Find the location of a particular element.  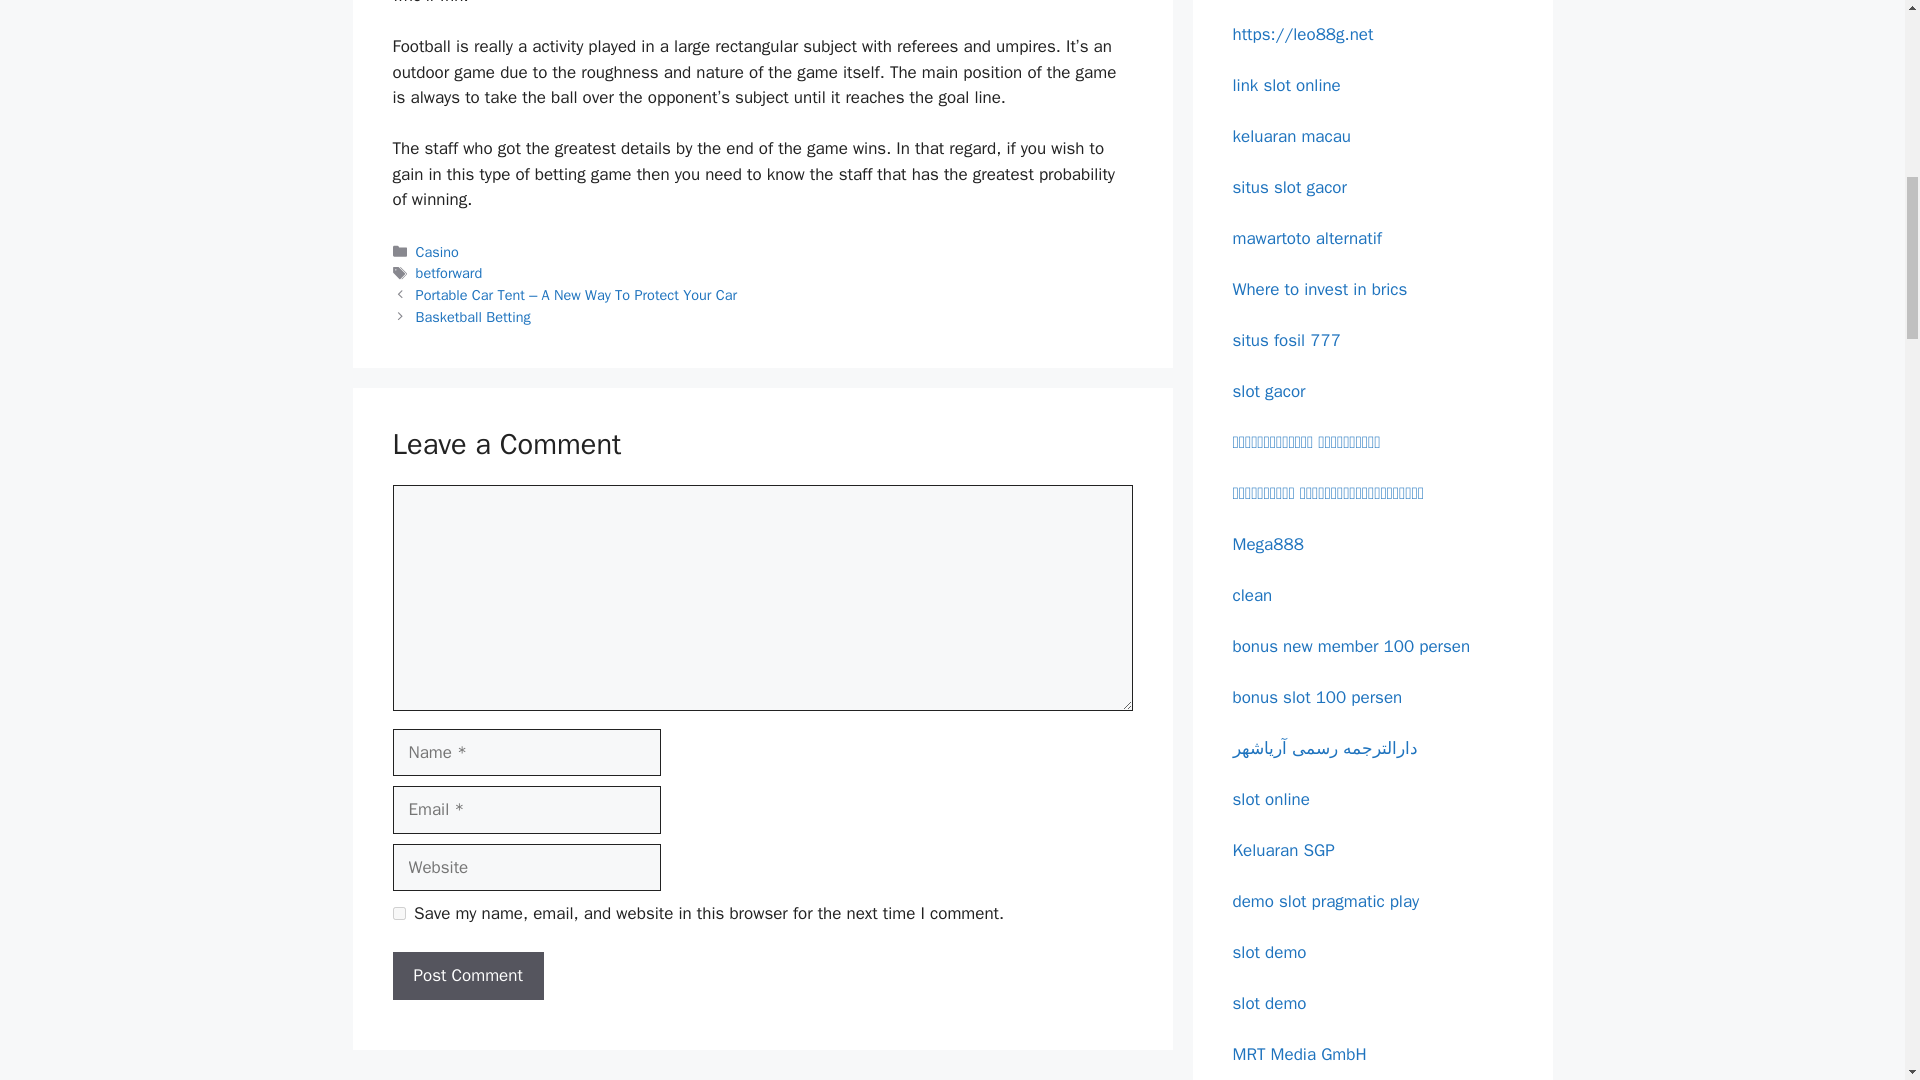

Casino is located at coordinates (437, 252).